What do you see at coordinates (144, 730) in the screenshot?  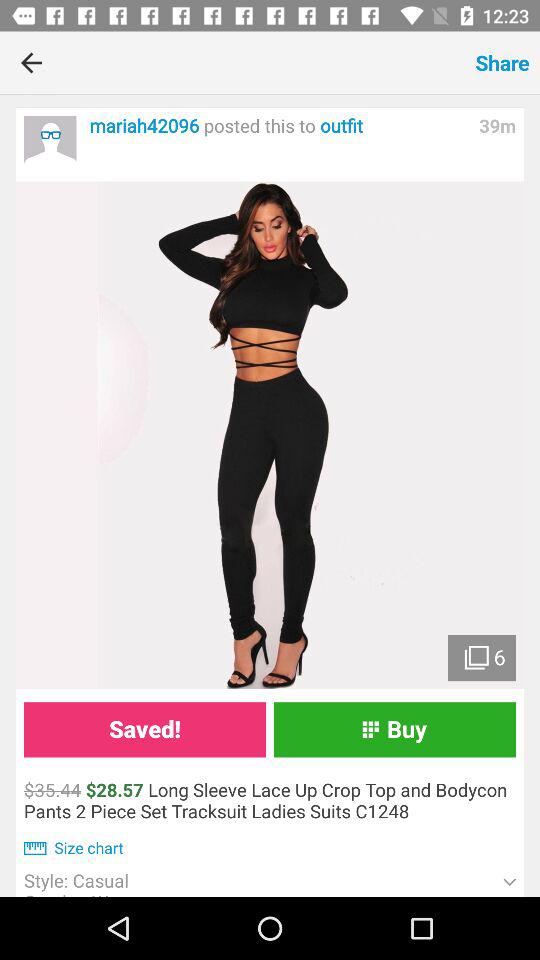 I see `press the item above 35 44 28 icon` at bounding box center [144, 730].